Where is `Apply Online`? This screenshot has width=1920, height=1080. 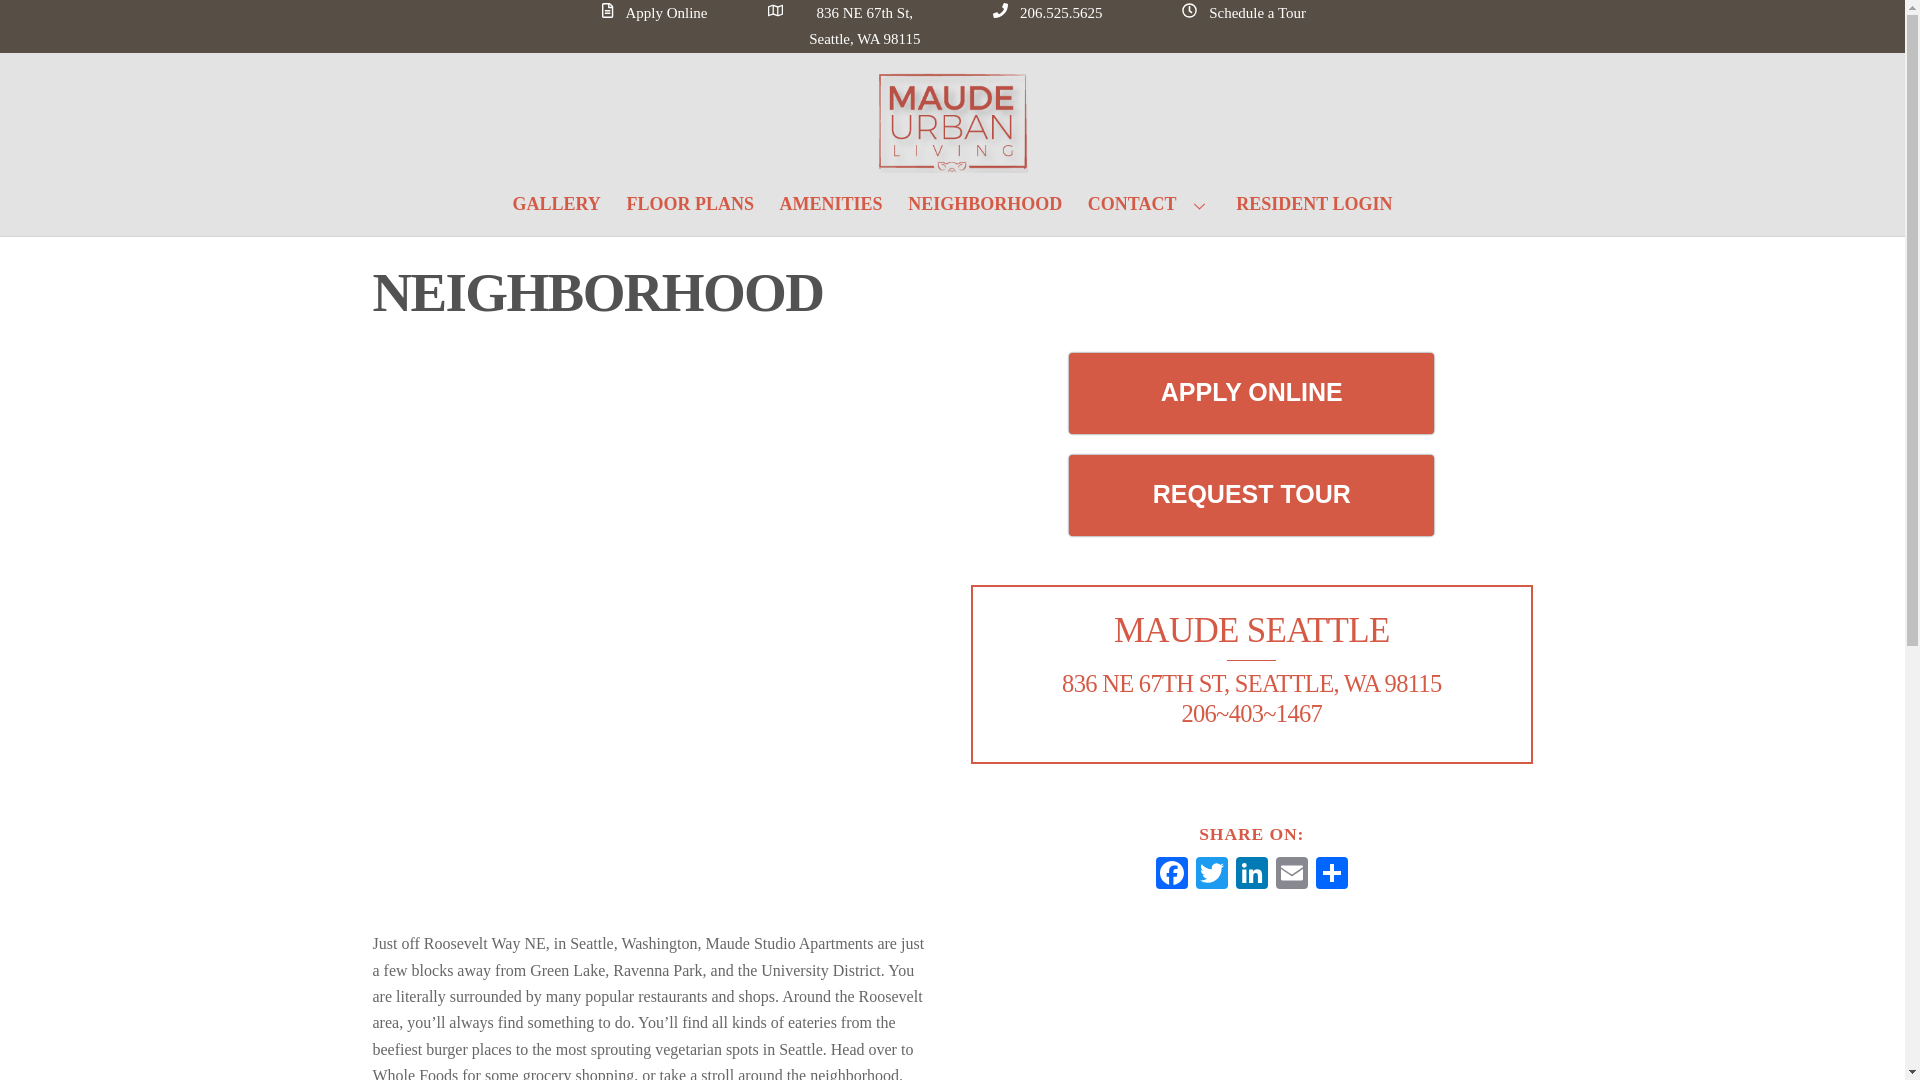 Apply Online is located at coordinates (658, 12).